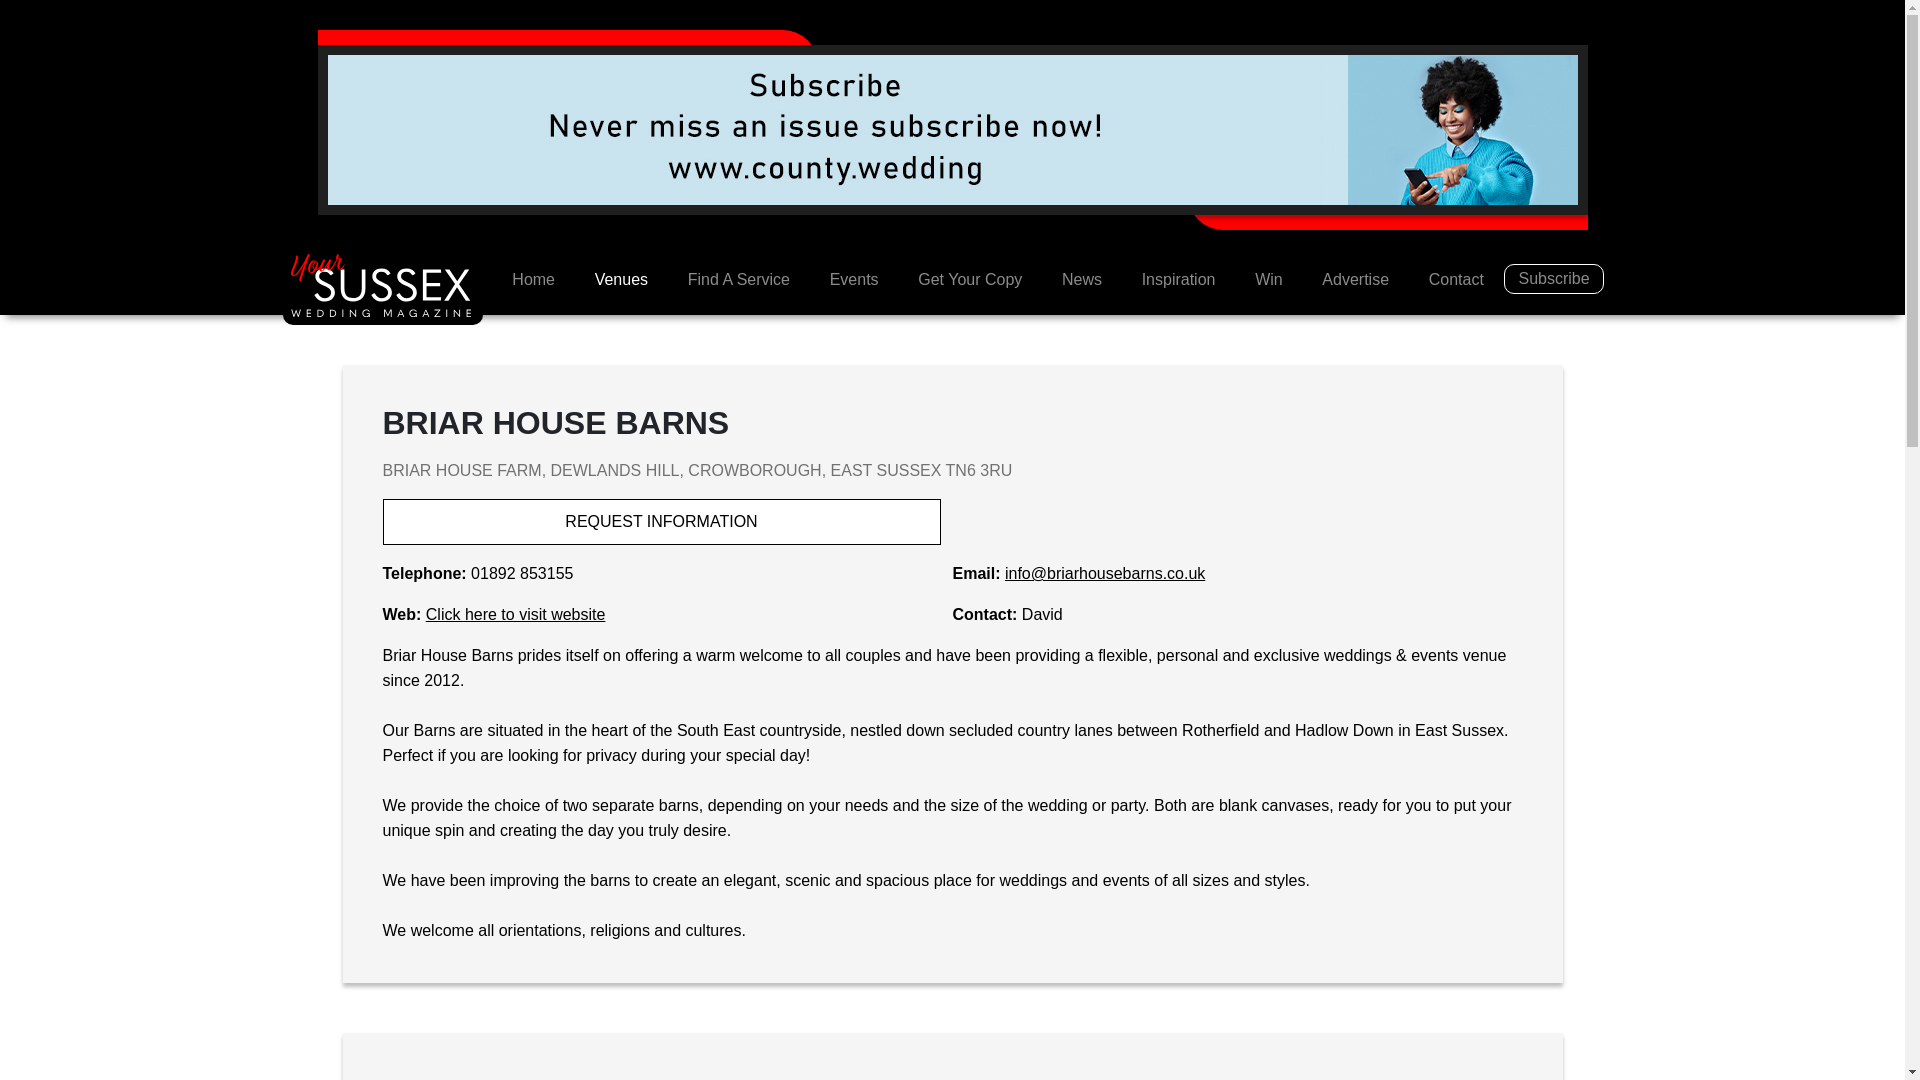 This screenshot has width=1920, height=1080. What do you see at coordinates (1082, 280) in the screenshot?
I see `Check out the latest news from Your Sussex Wedding magazine` at bounding box center [1082, 280].